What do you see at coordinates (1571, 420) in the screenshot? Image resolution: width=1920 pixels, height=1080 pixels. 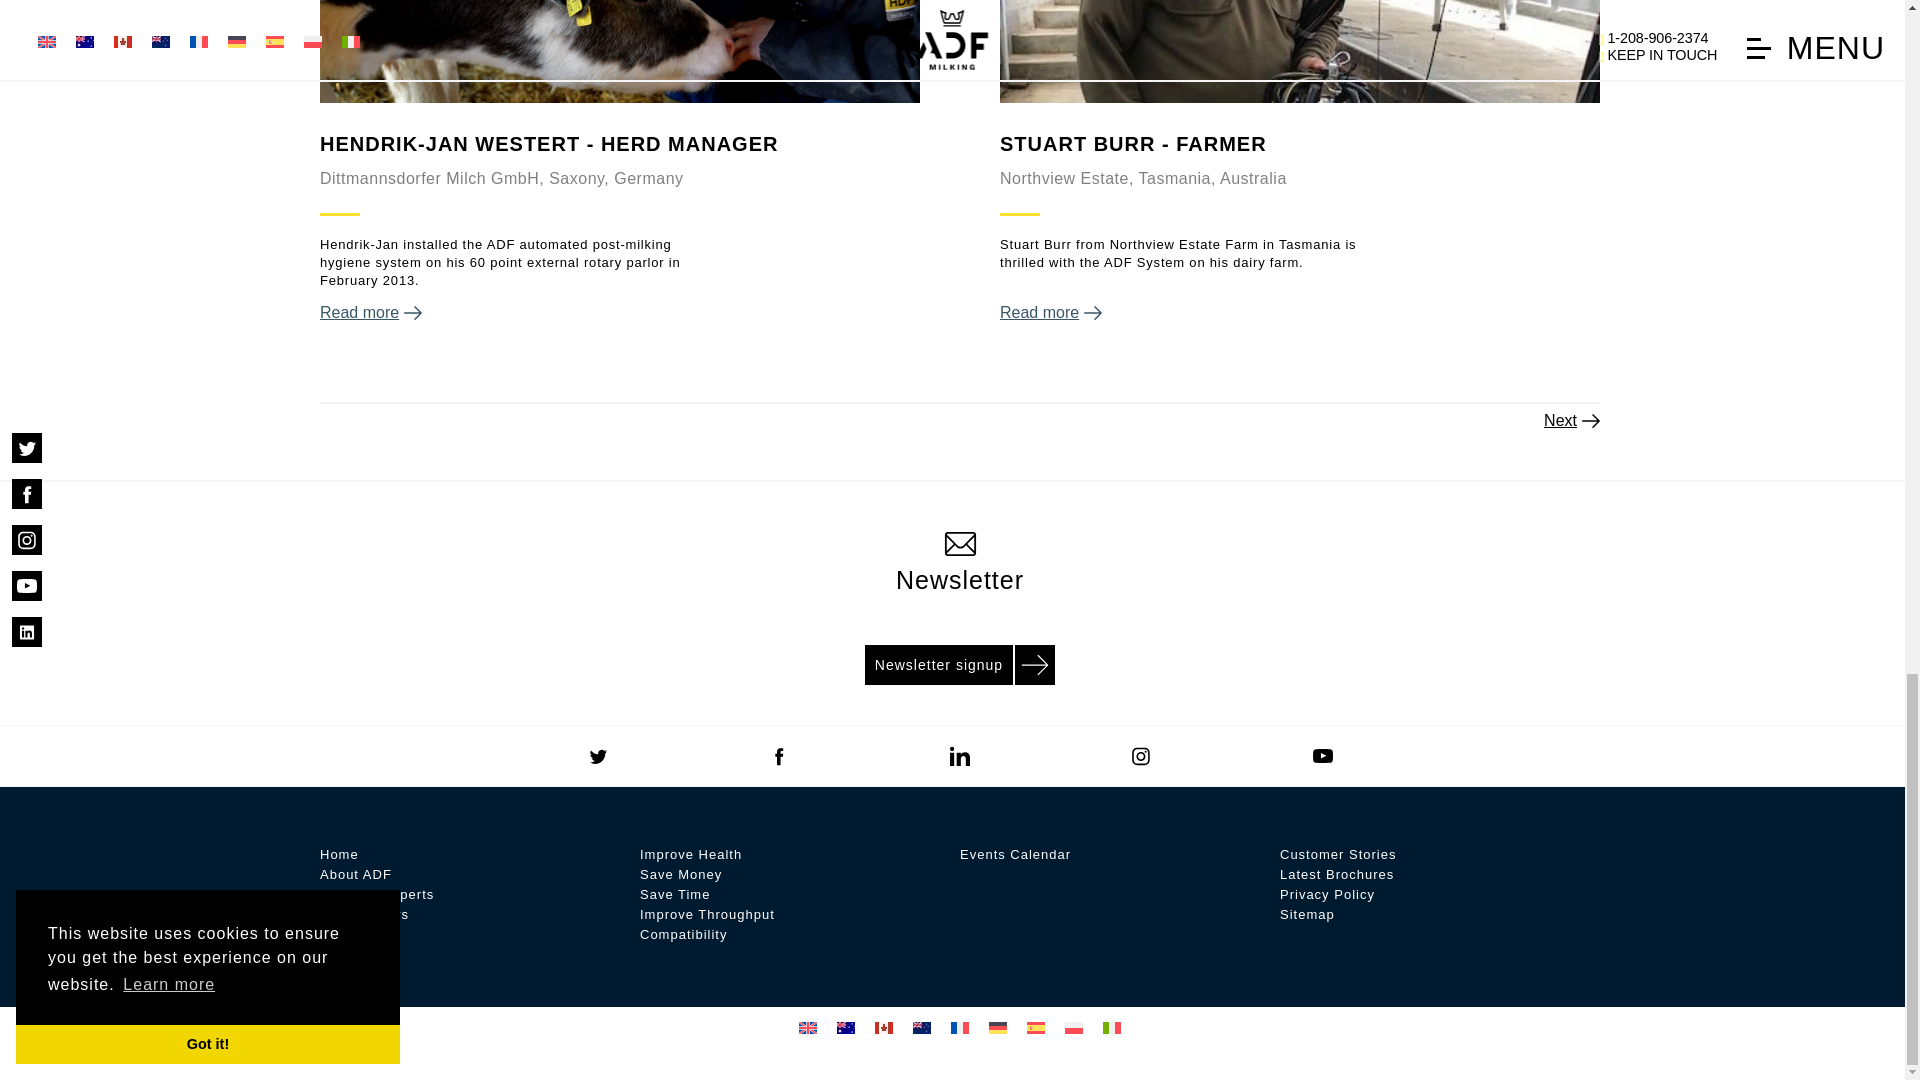 I see `Next` at bounding box center [1571, 420].